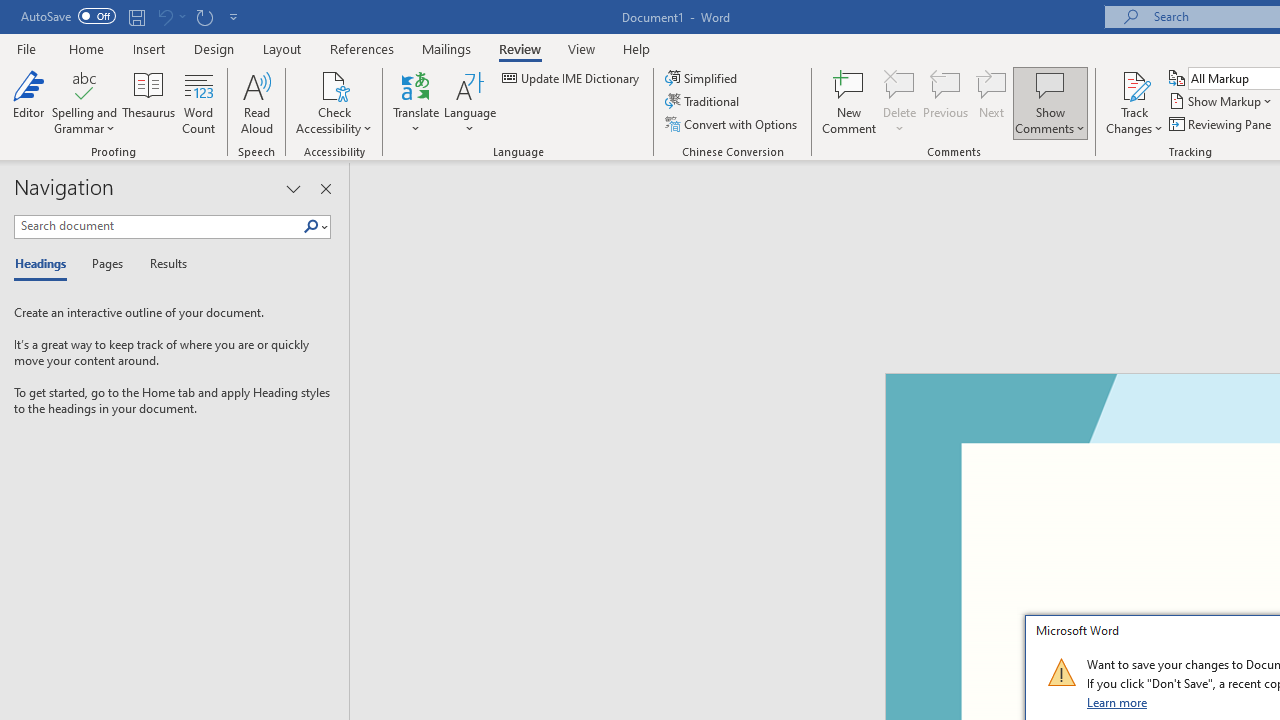 This screenshot has height=720, width=1280. I want to click on Next, so click(992, 102).